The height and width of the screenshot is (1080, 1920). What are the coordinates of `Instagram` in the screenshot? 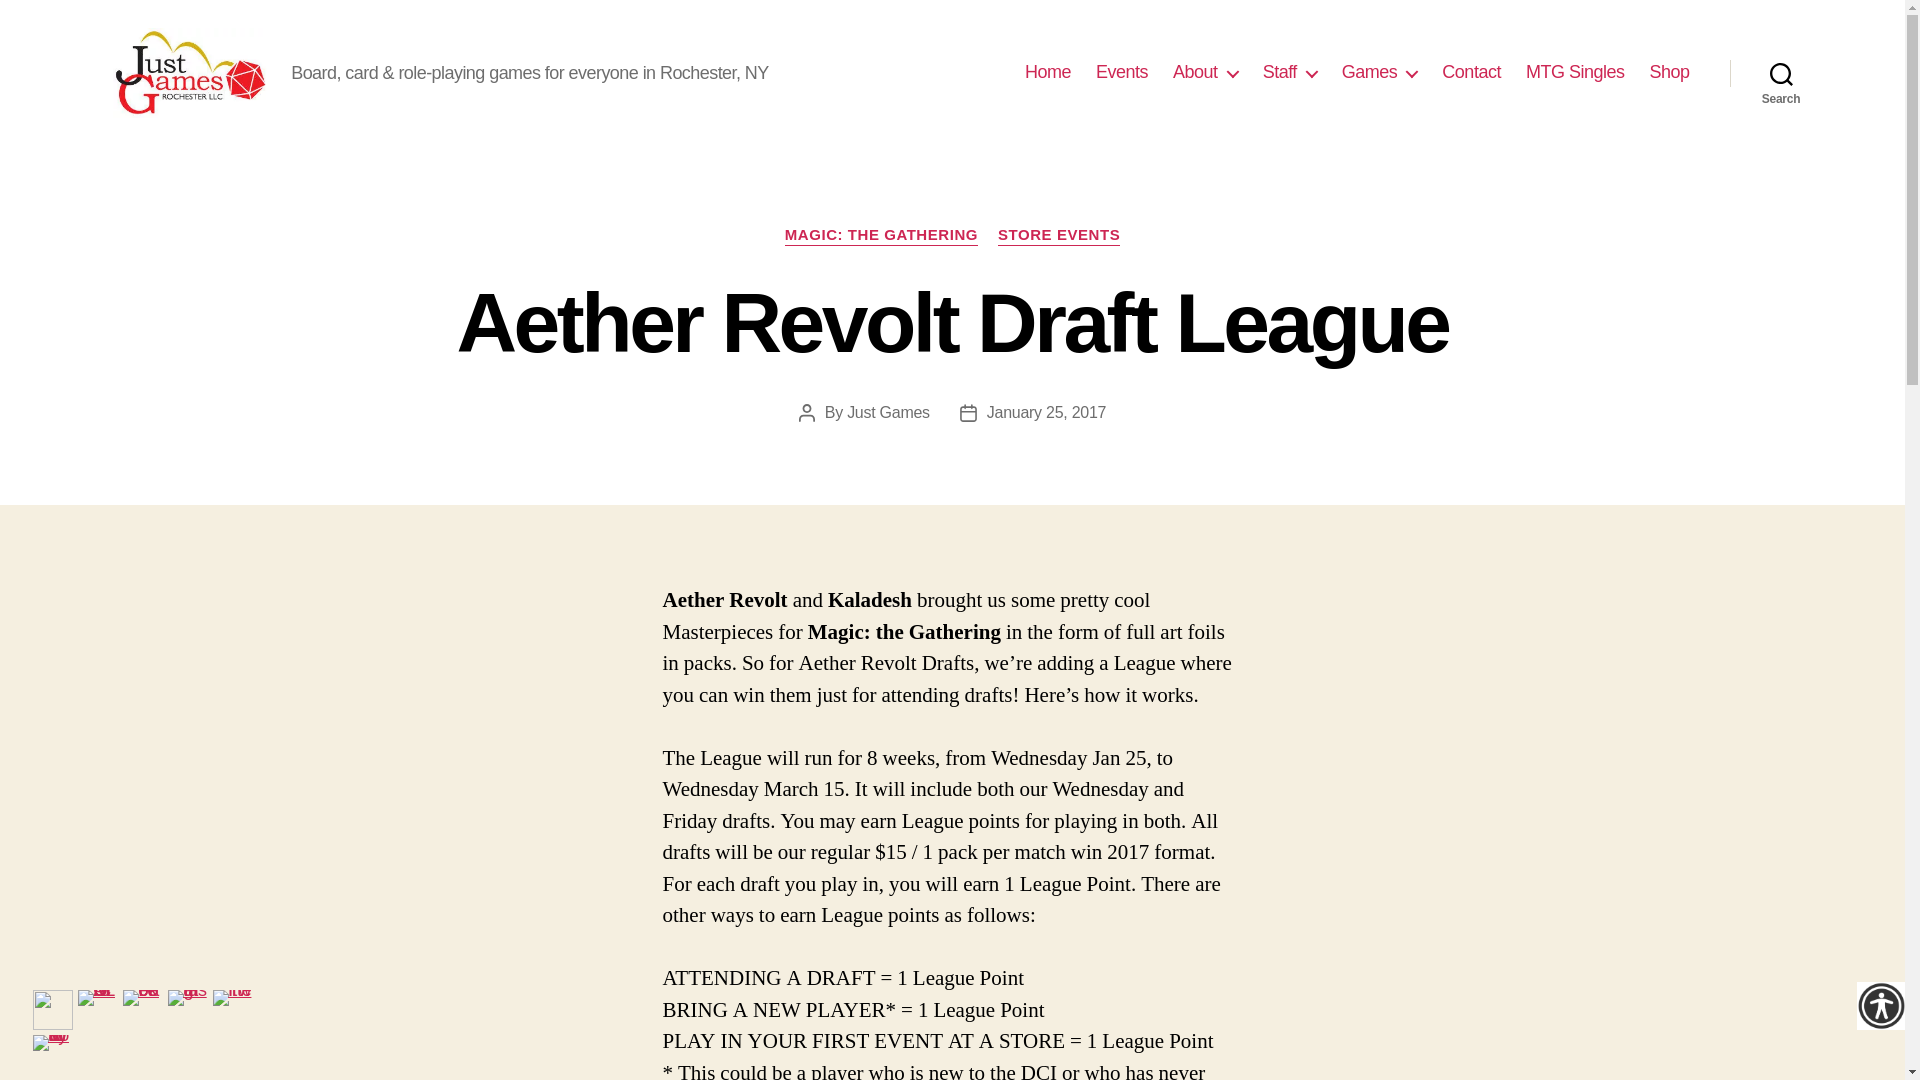 It's located at (188, 1010).